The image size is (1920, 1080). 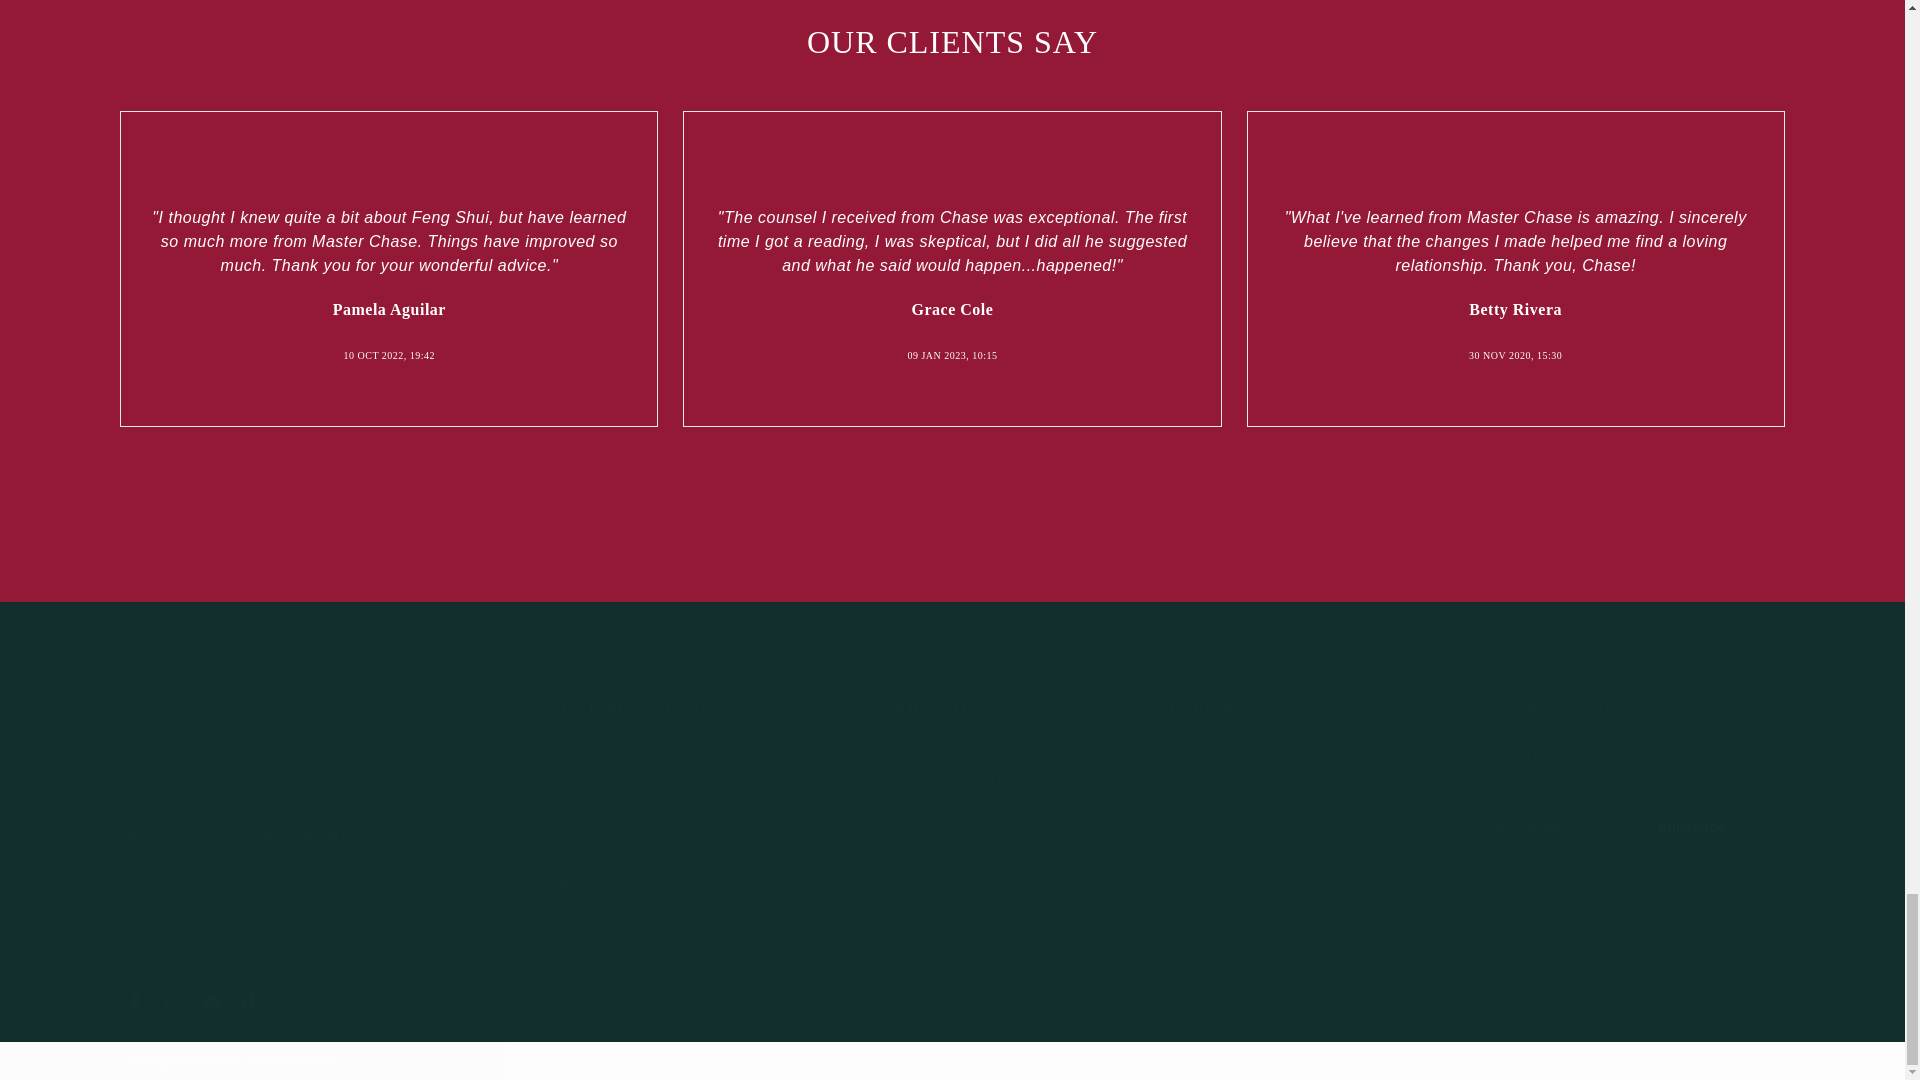 I want to click on Our Feng Shui Master, so click(x=962, y=784).